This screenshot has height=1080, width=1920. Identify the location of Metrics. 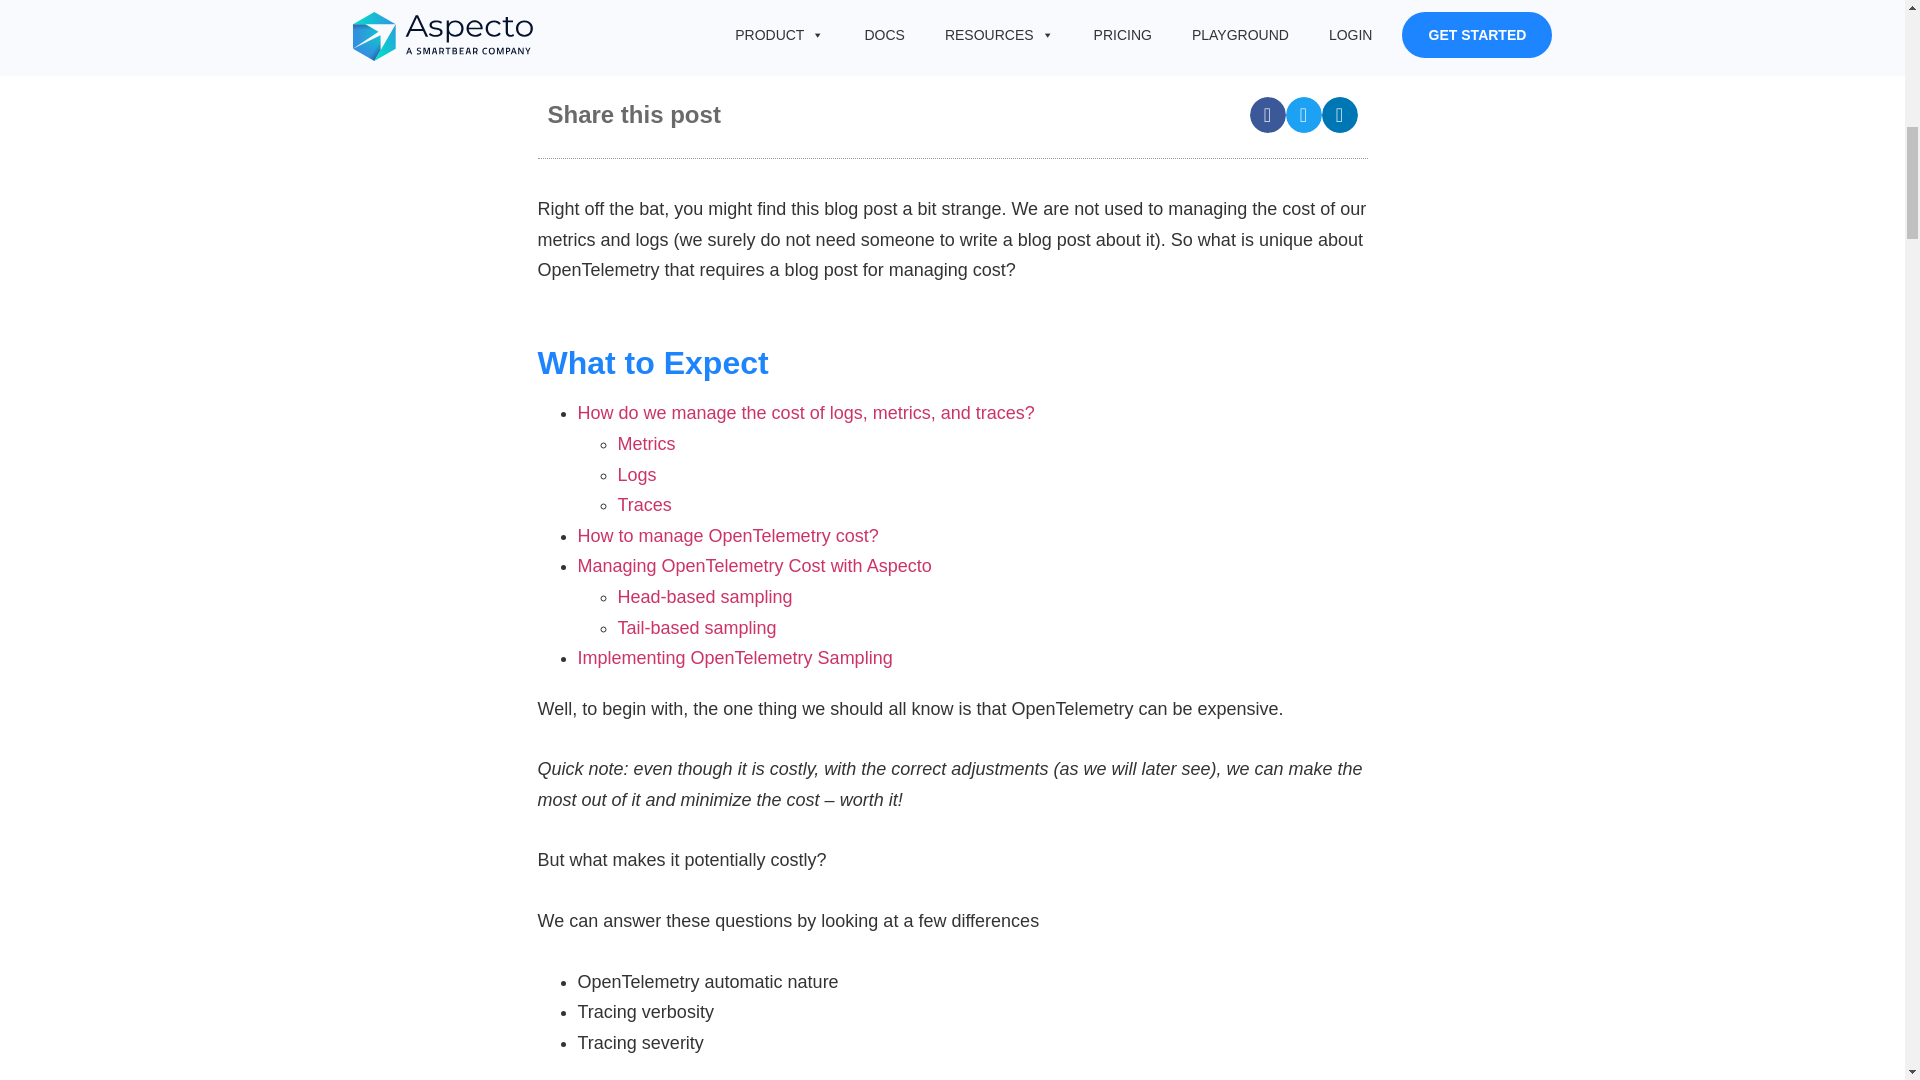
(646, 444).